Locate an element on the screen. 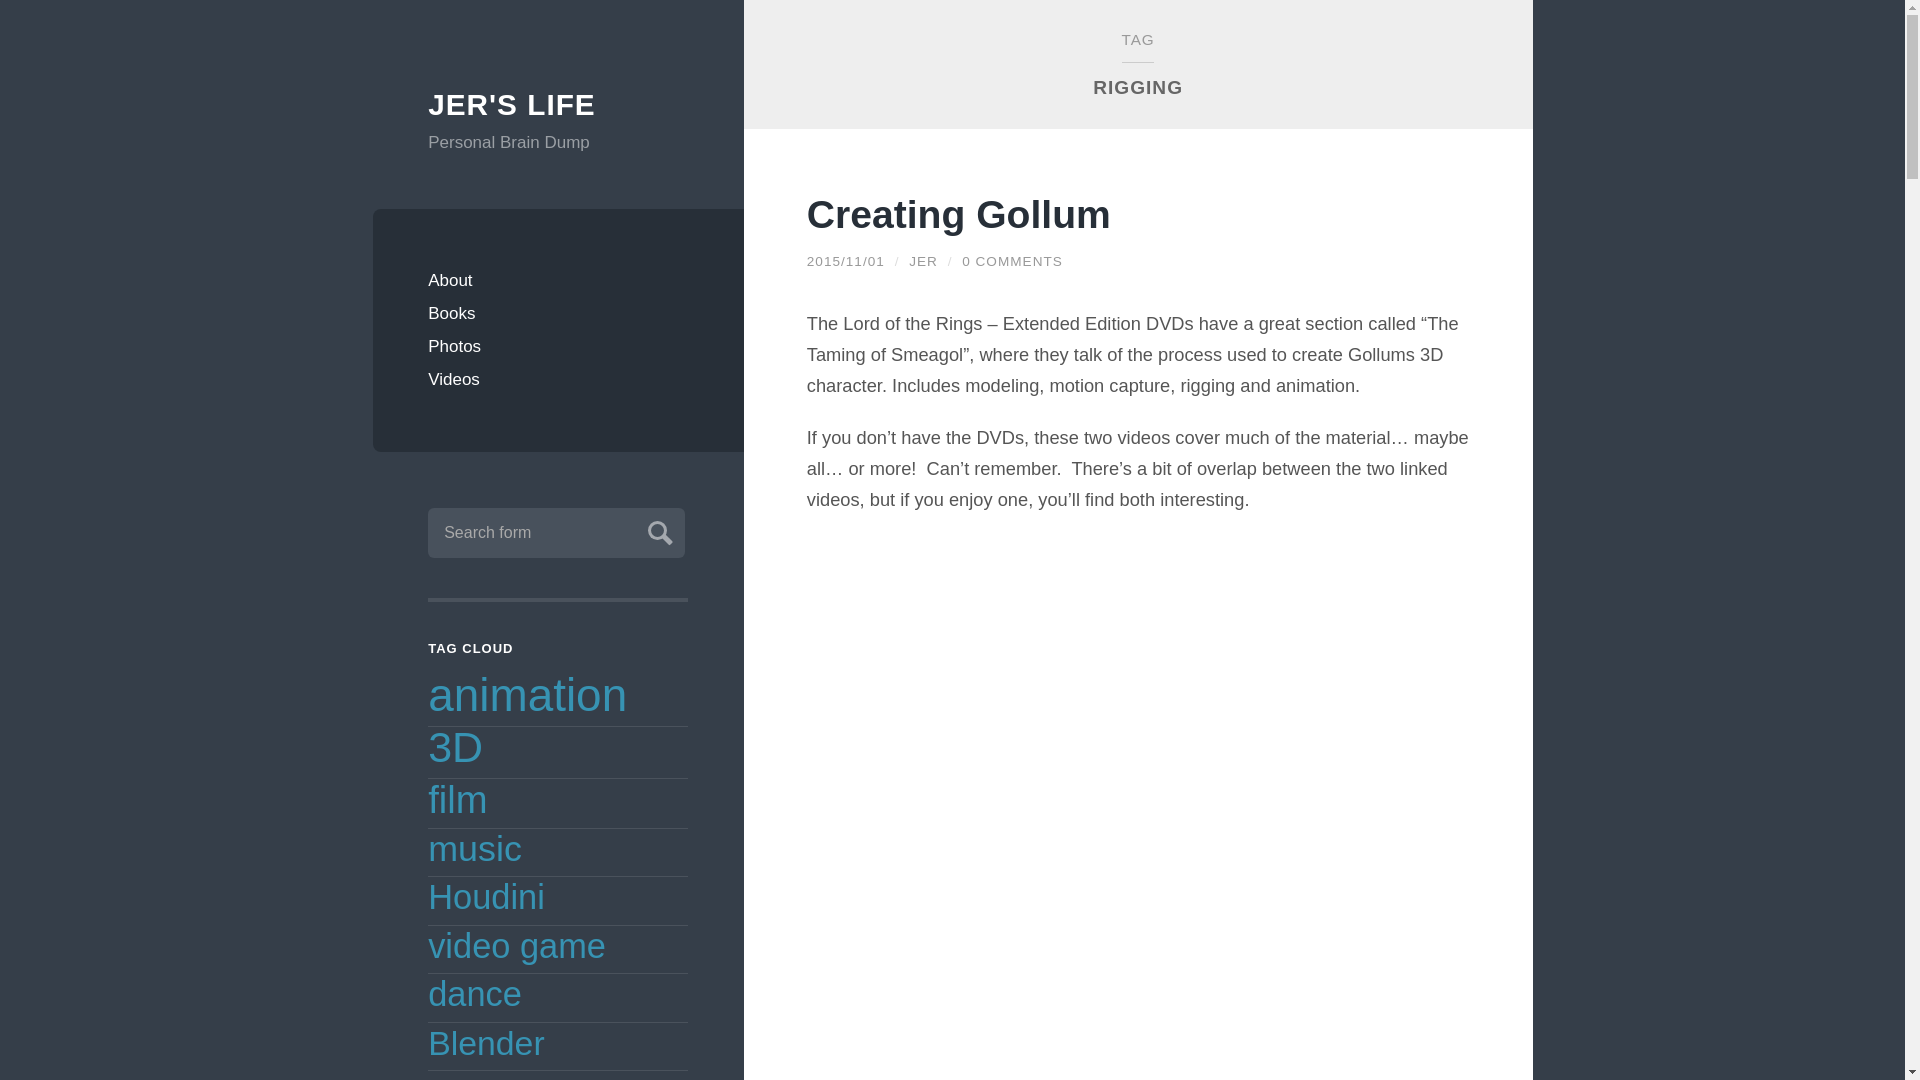 The height and width of the screenshot is (1080, 1920). Videos is located at coordinates (558, 379).